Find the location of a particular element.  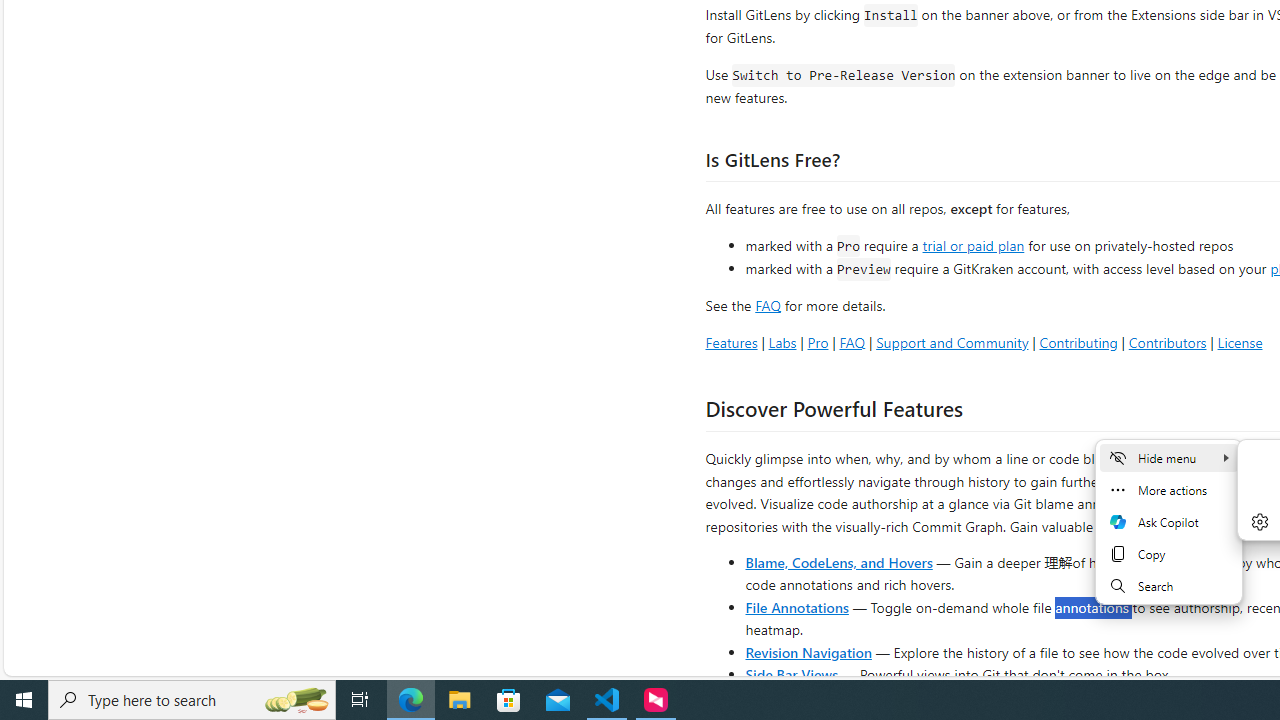

Features is located at coordinates (731, 342).